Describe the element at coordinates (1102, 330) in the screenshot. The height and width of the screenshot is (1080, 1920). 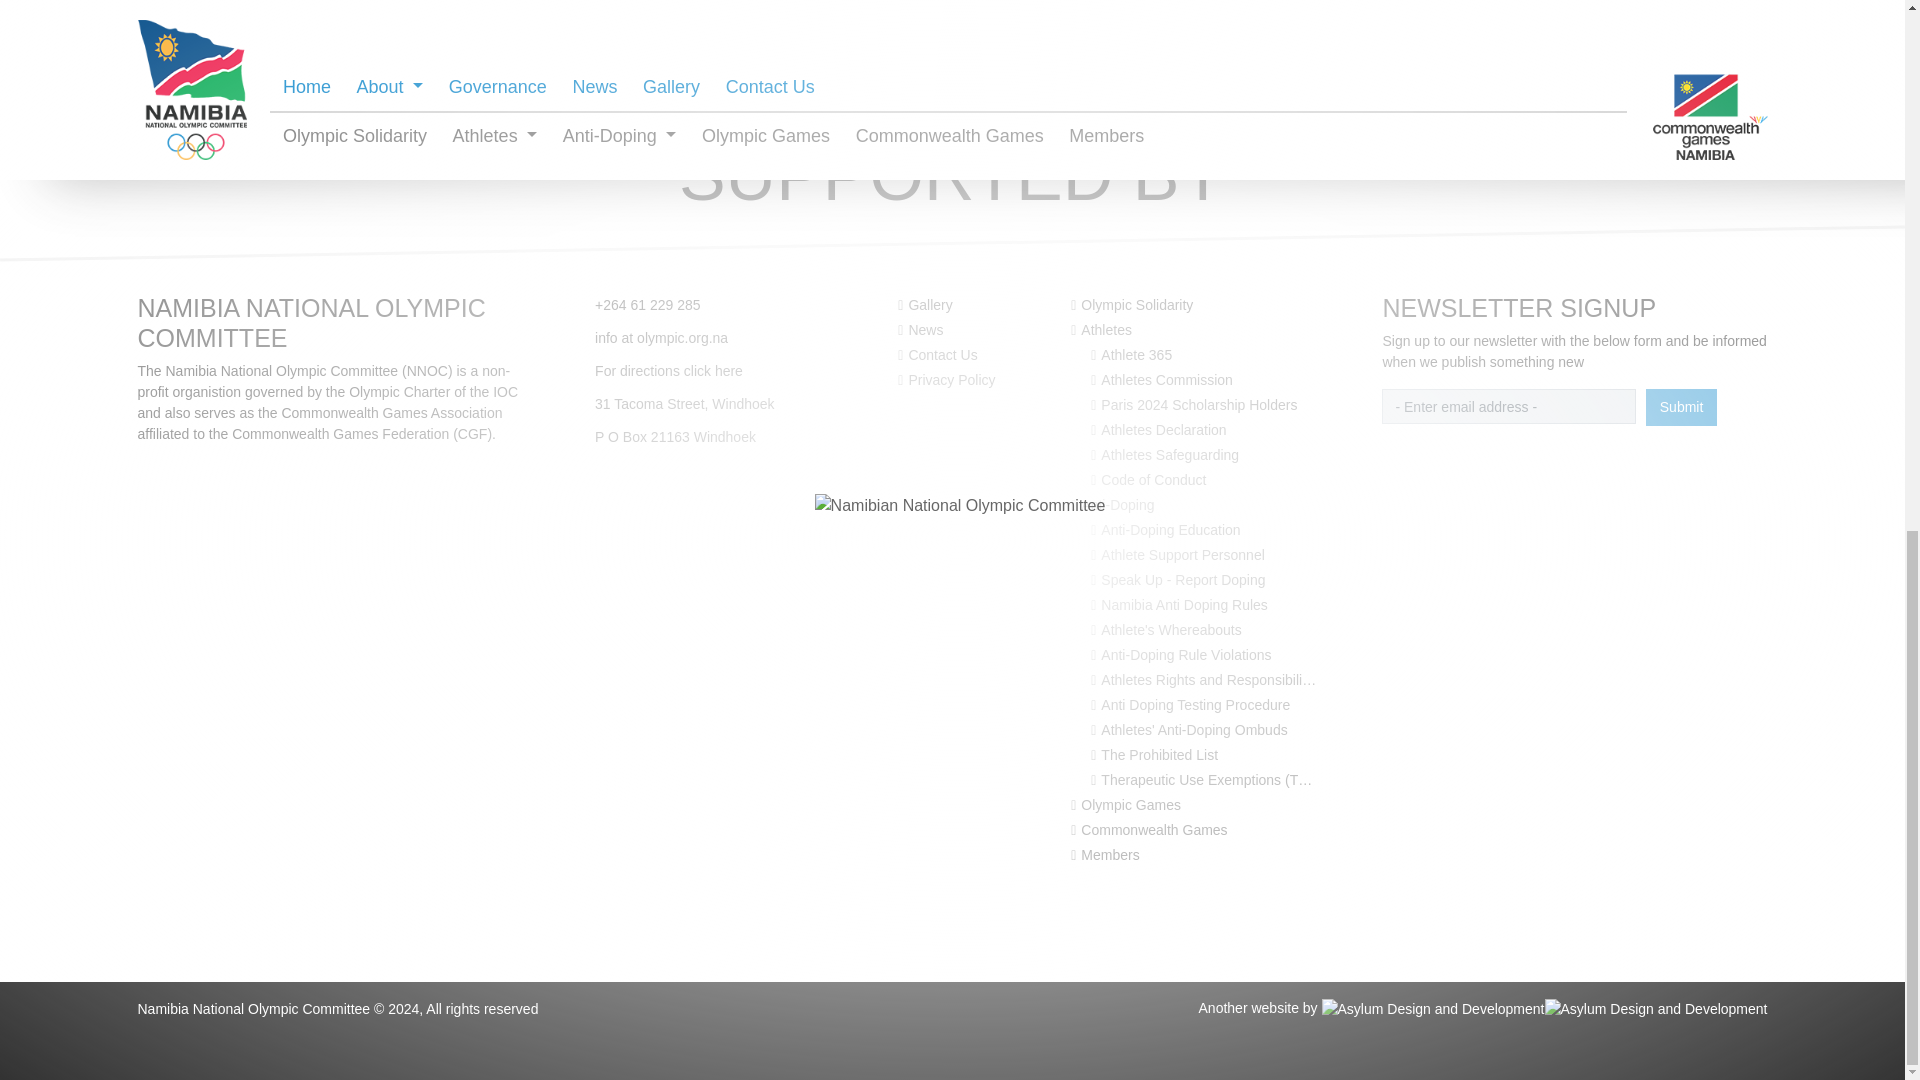
I see `Athletes` at that location.